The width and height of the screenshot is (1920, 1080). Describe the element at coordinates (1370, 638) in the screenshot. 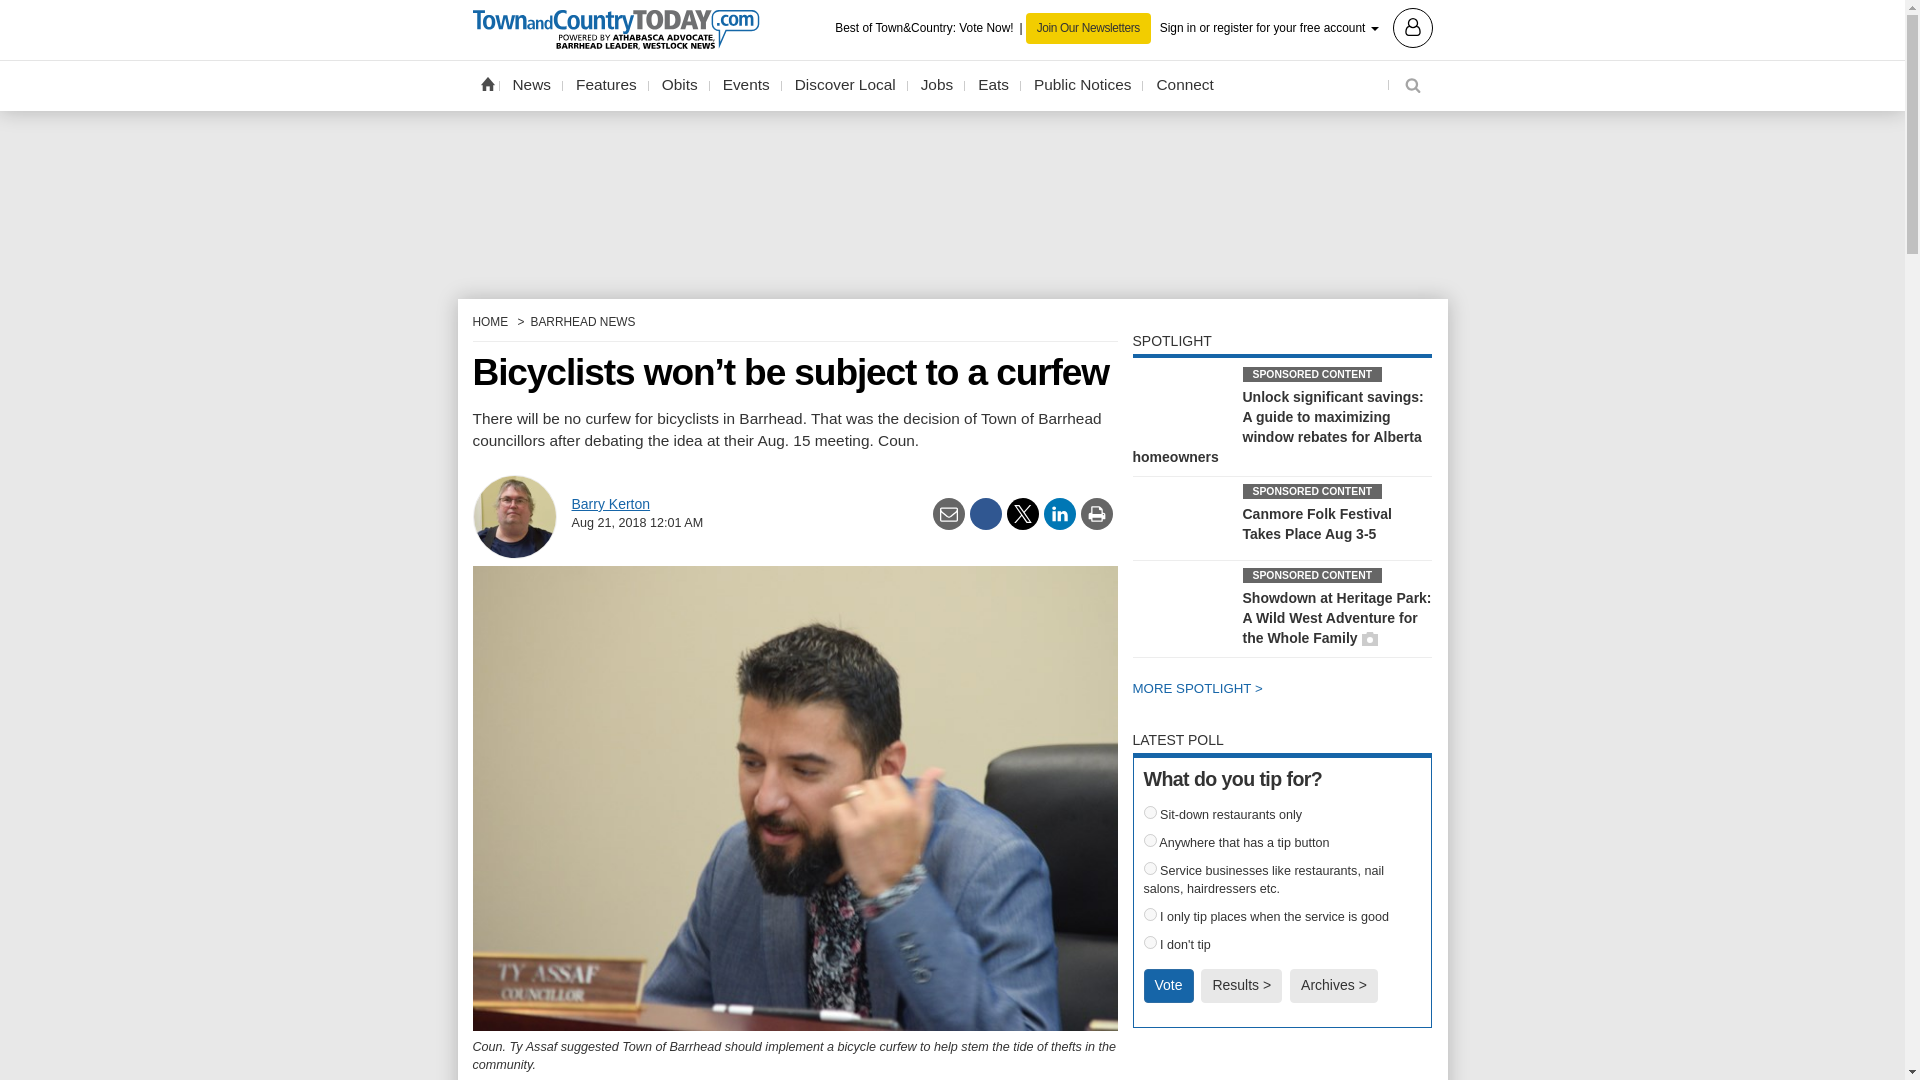

I see `Has a gallery` at that location.